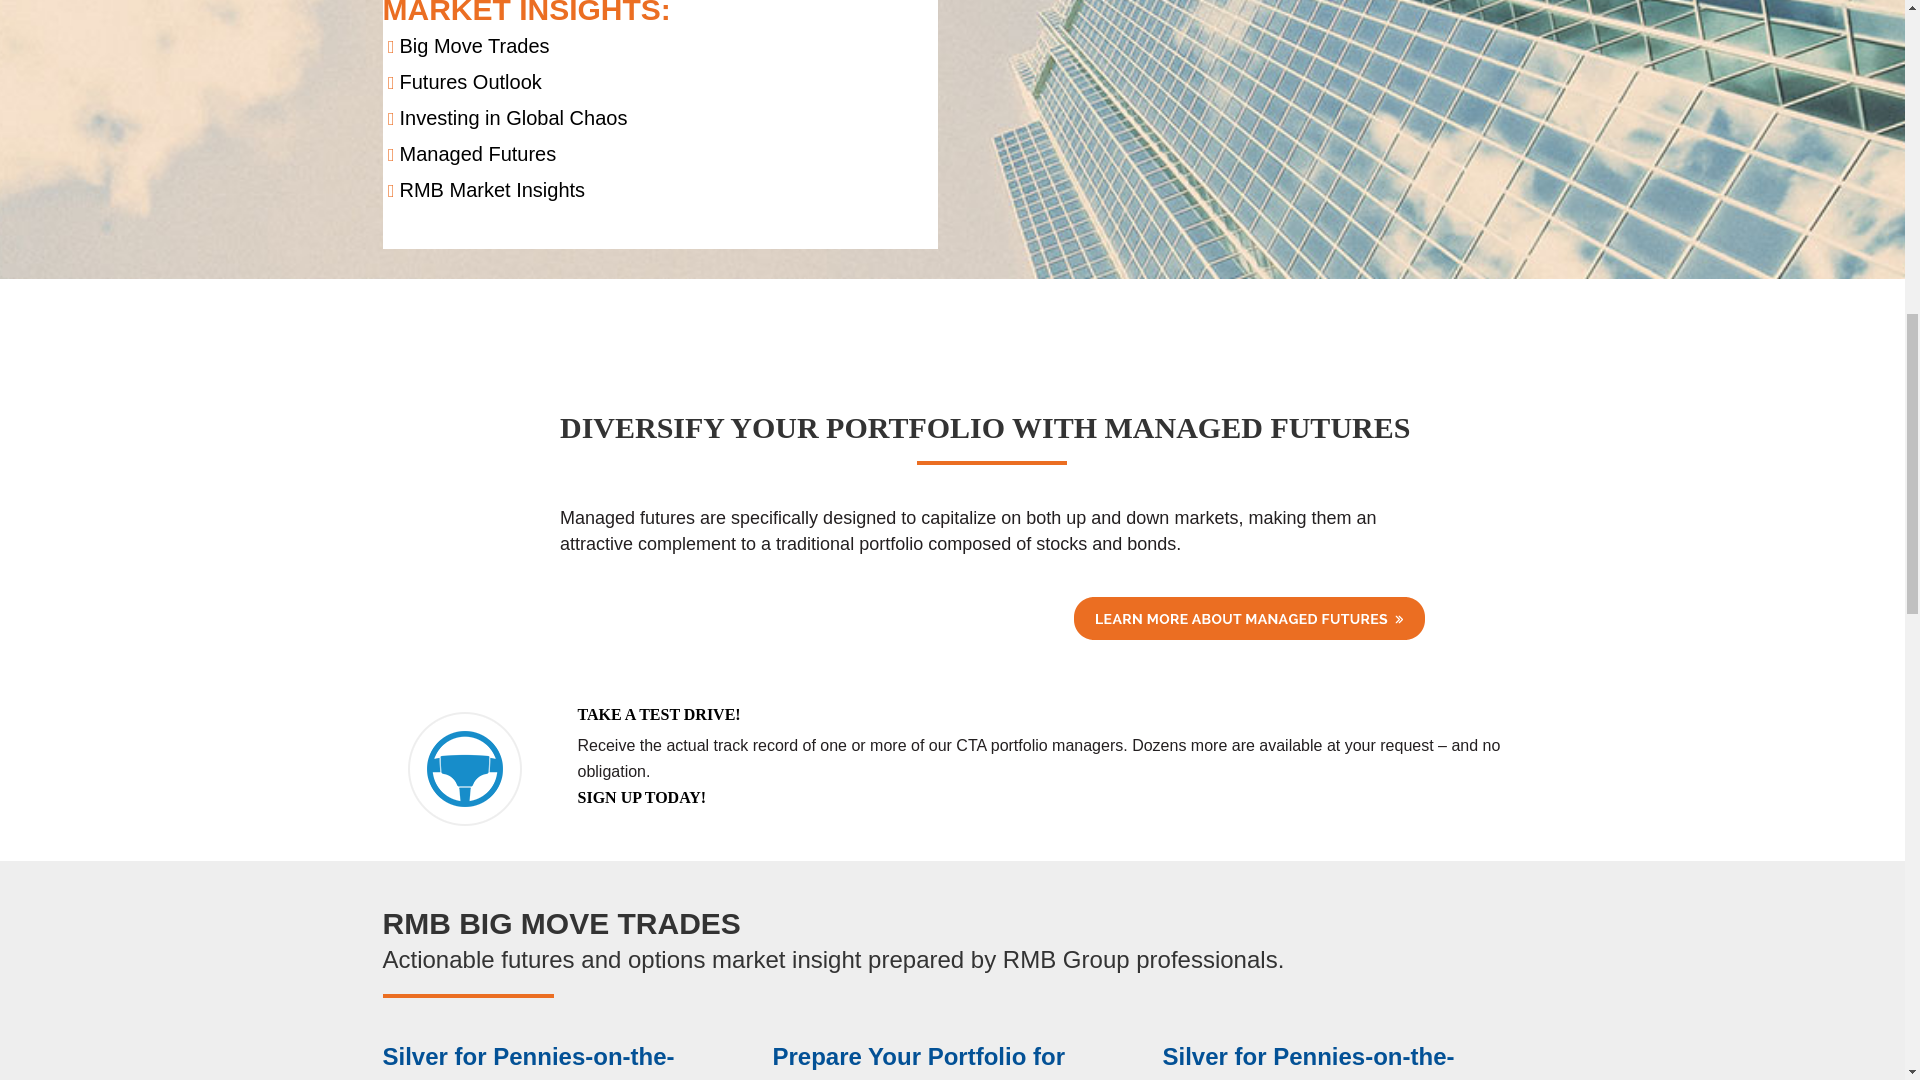 This screenshot has height=1080, width=1920. I want to click on Big Move Trades, so click(474, 46).